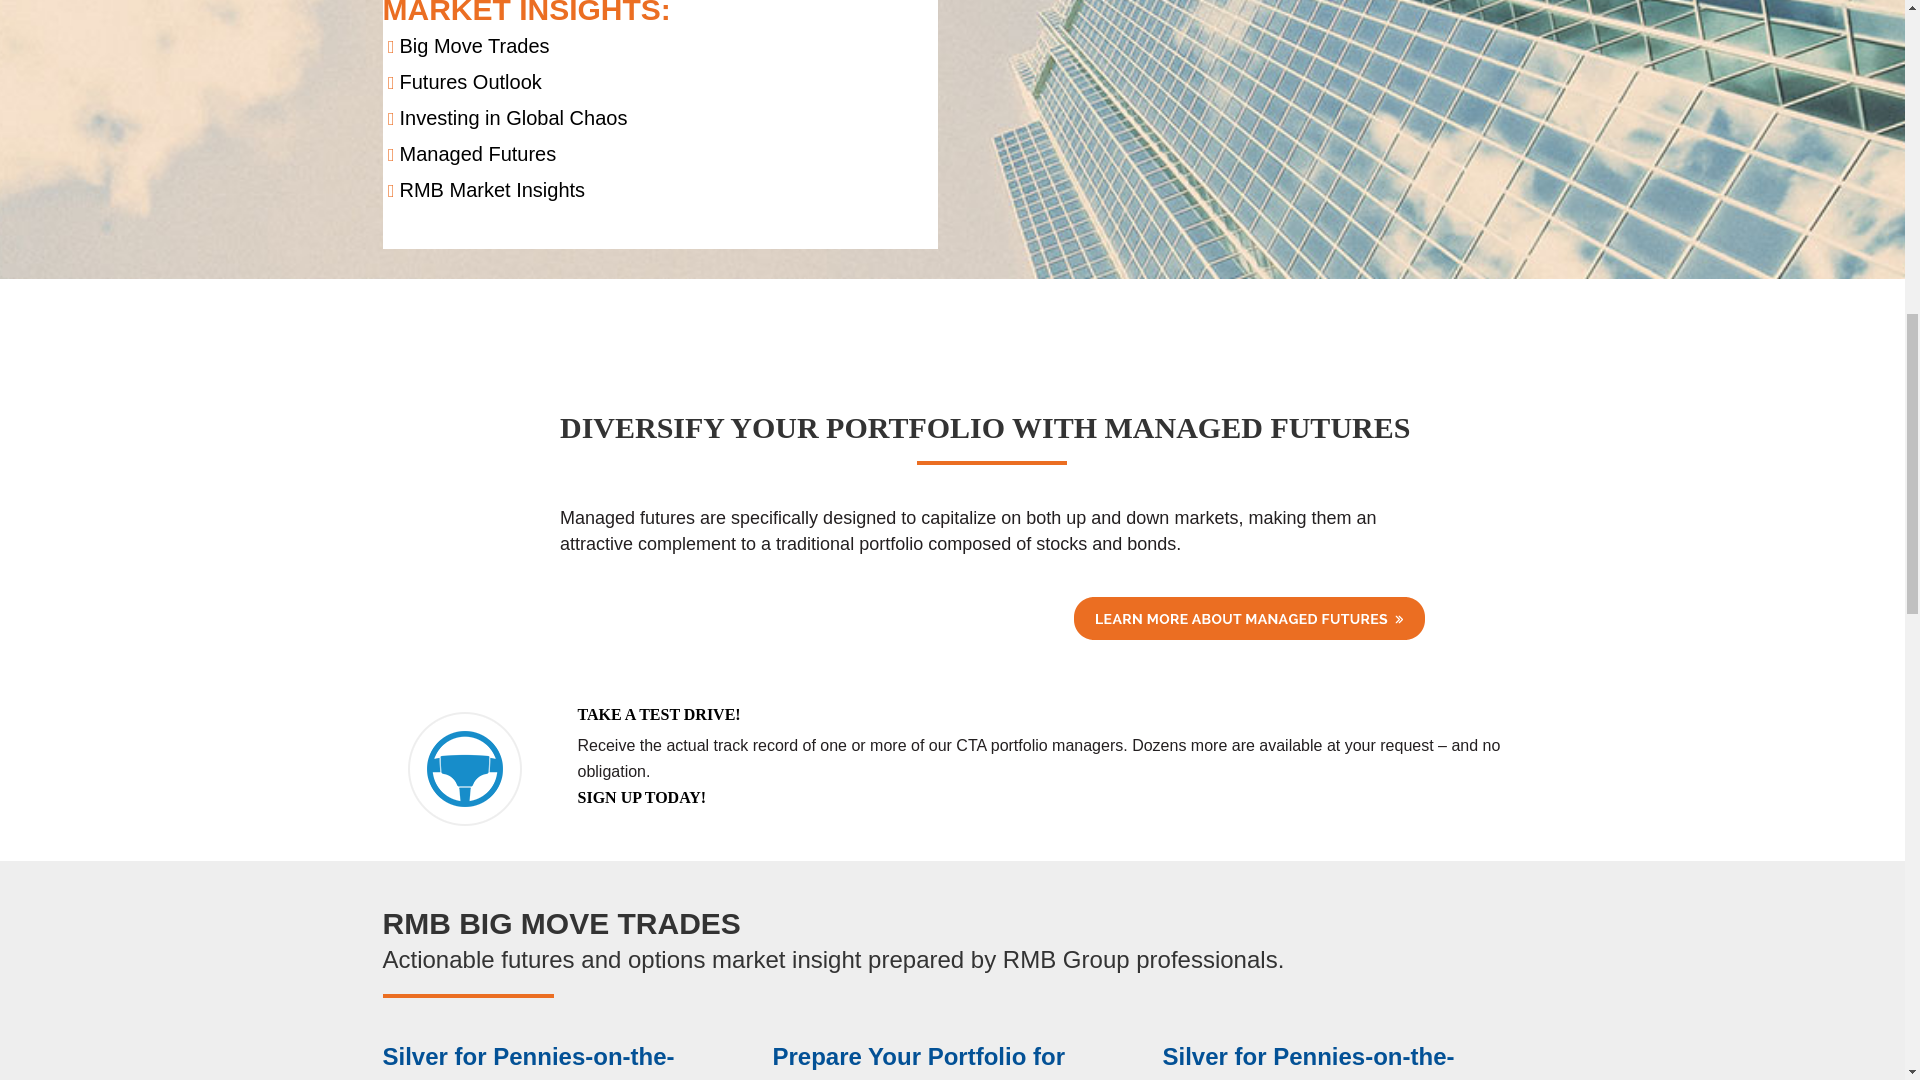 This screenshot has height=1080, width=1920. I want to click on Big Move Trades, so click(474, 46).